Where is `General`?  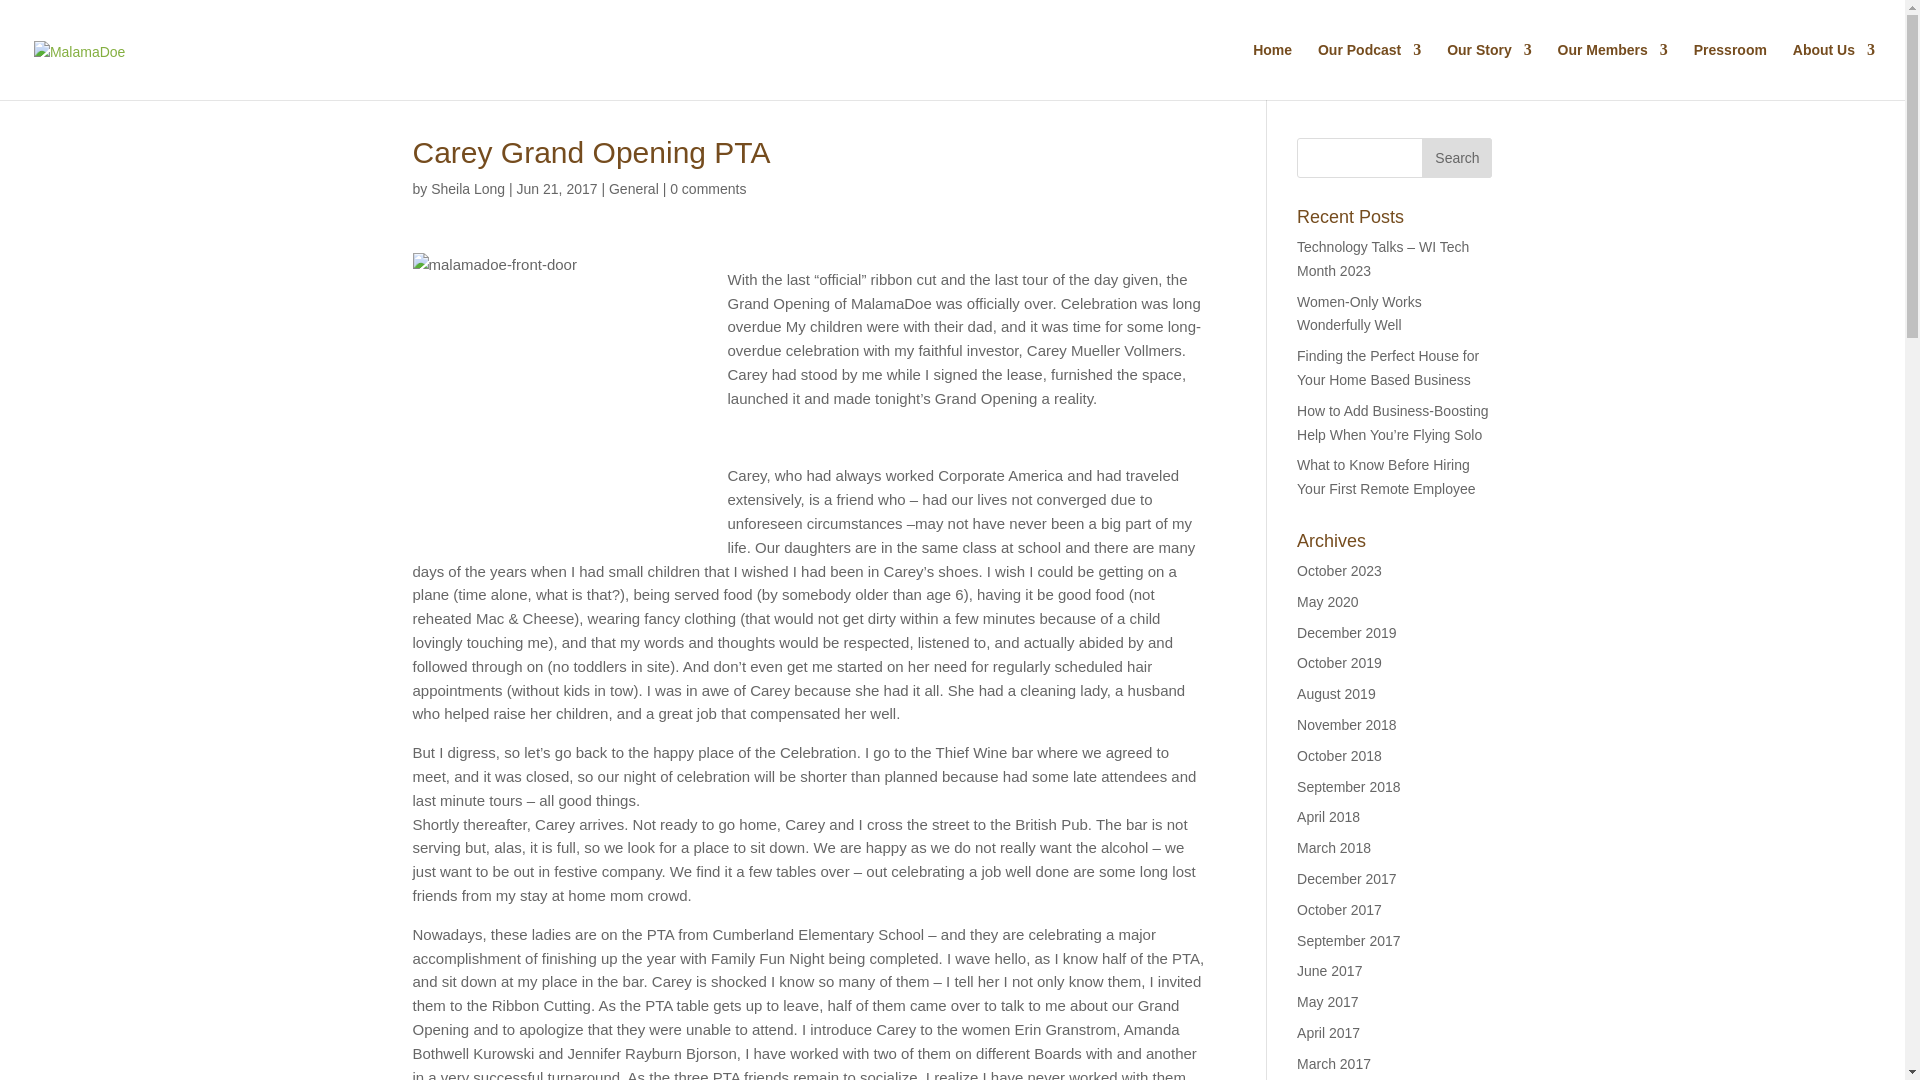 General is located at coordinates (633, 188).